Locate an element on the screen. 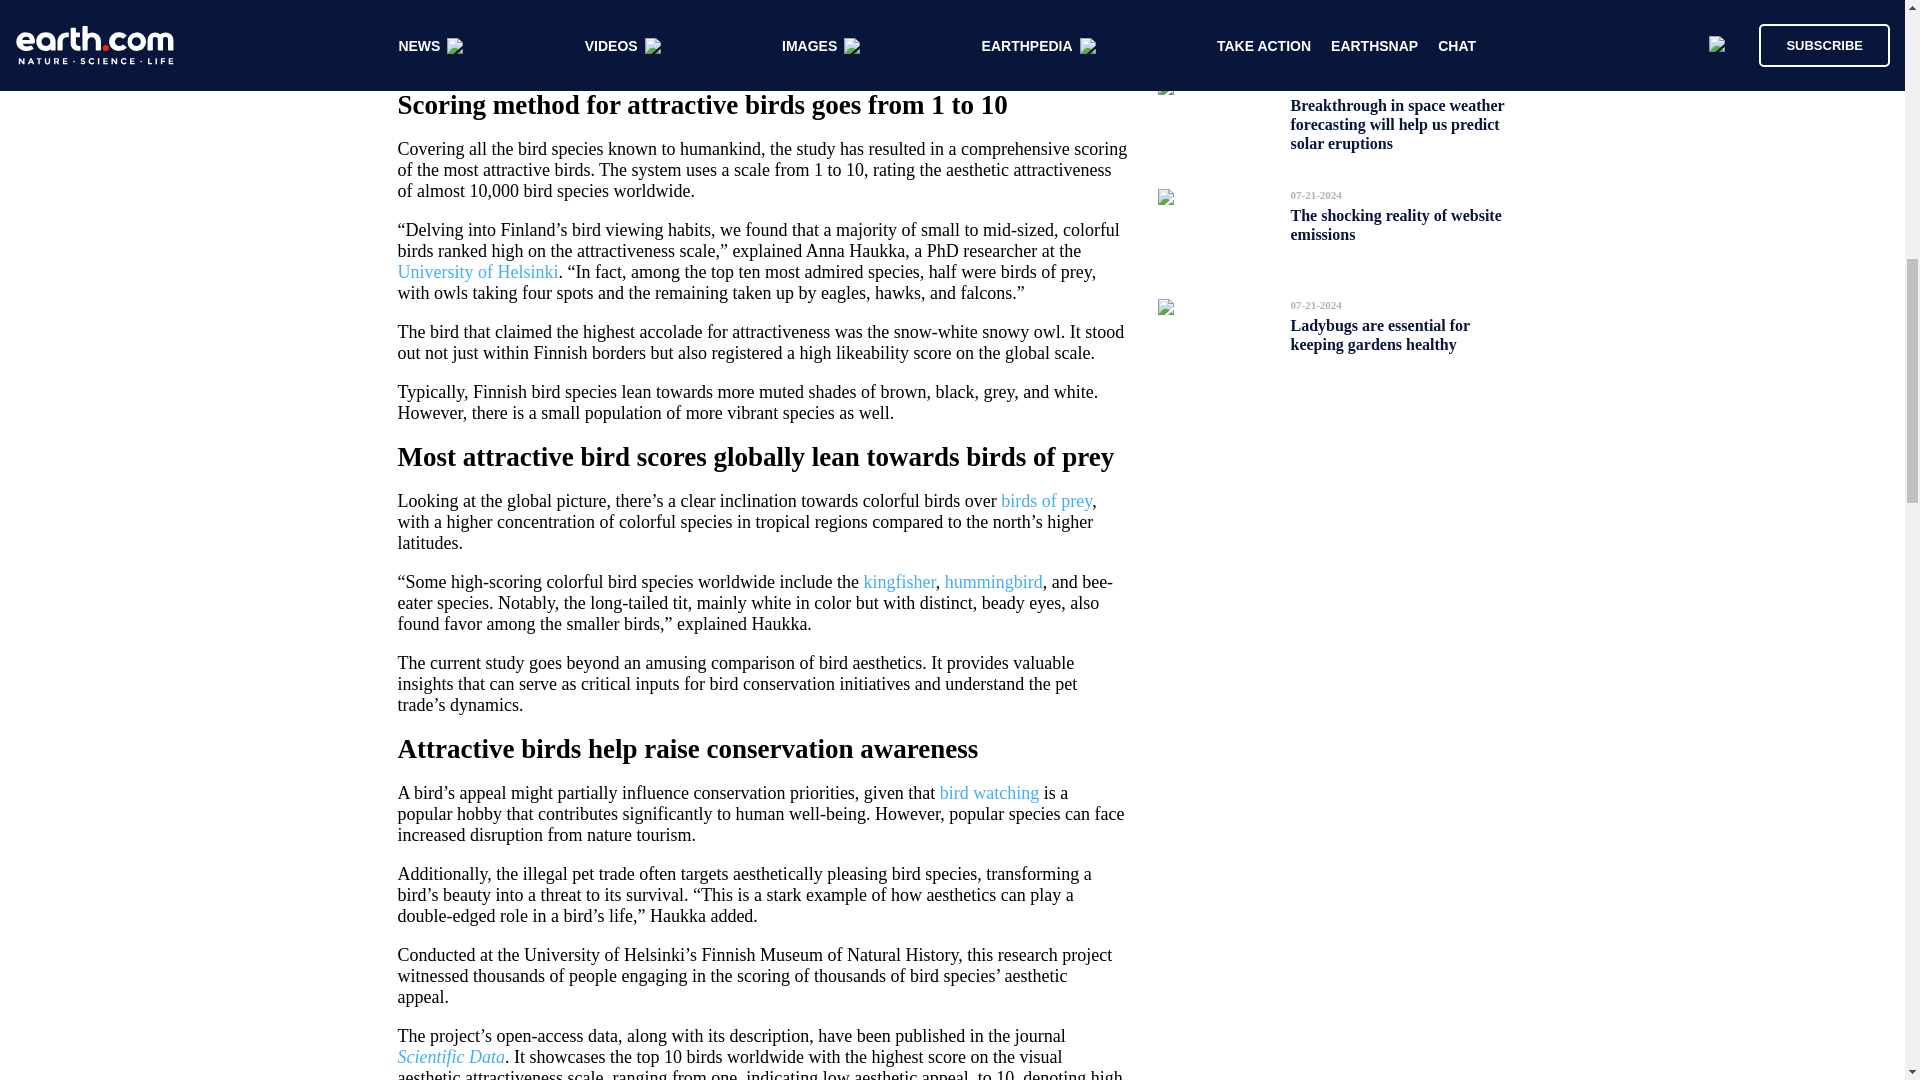  kingfisher is located at coordinates (898, 582).